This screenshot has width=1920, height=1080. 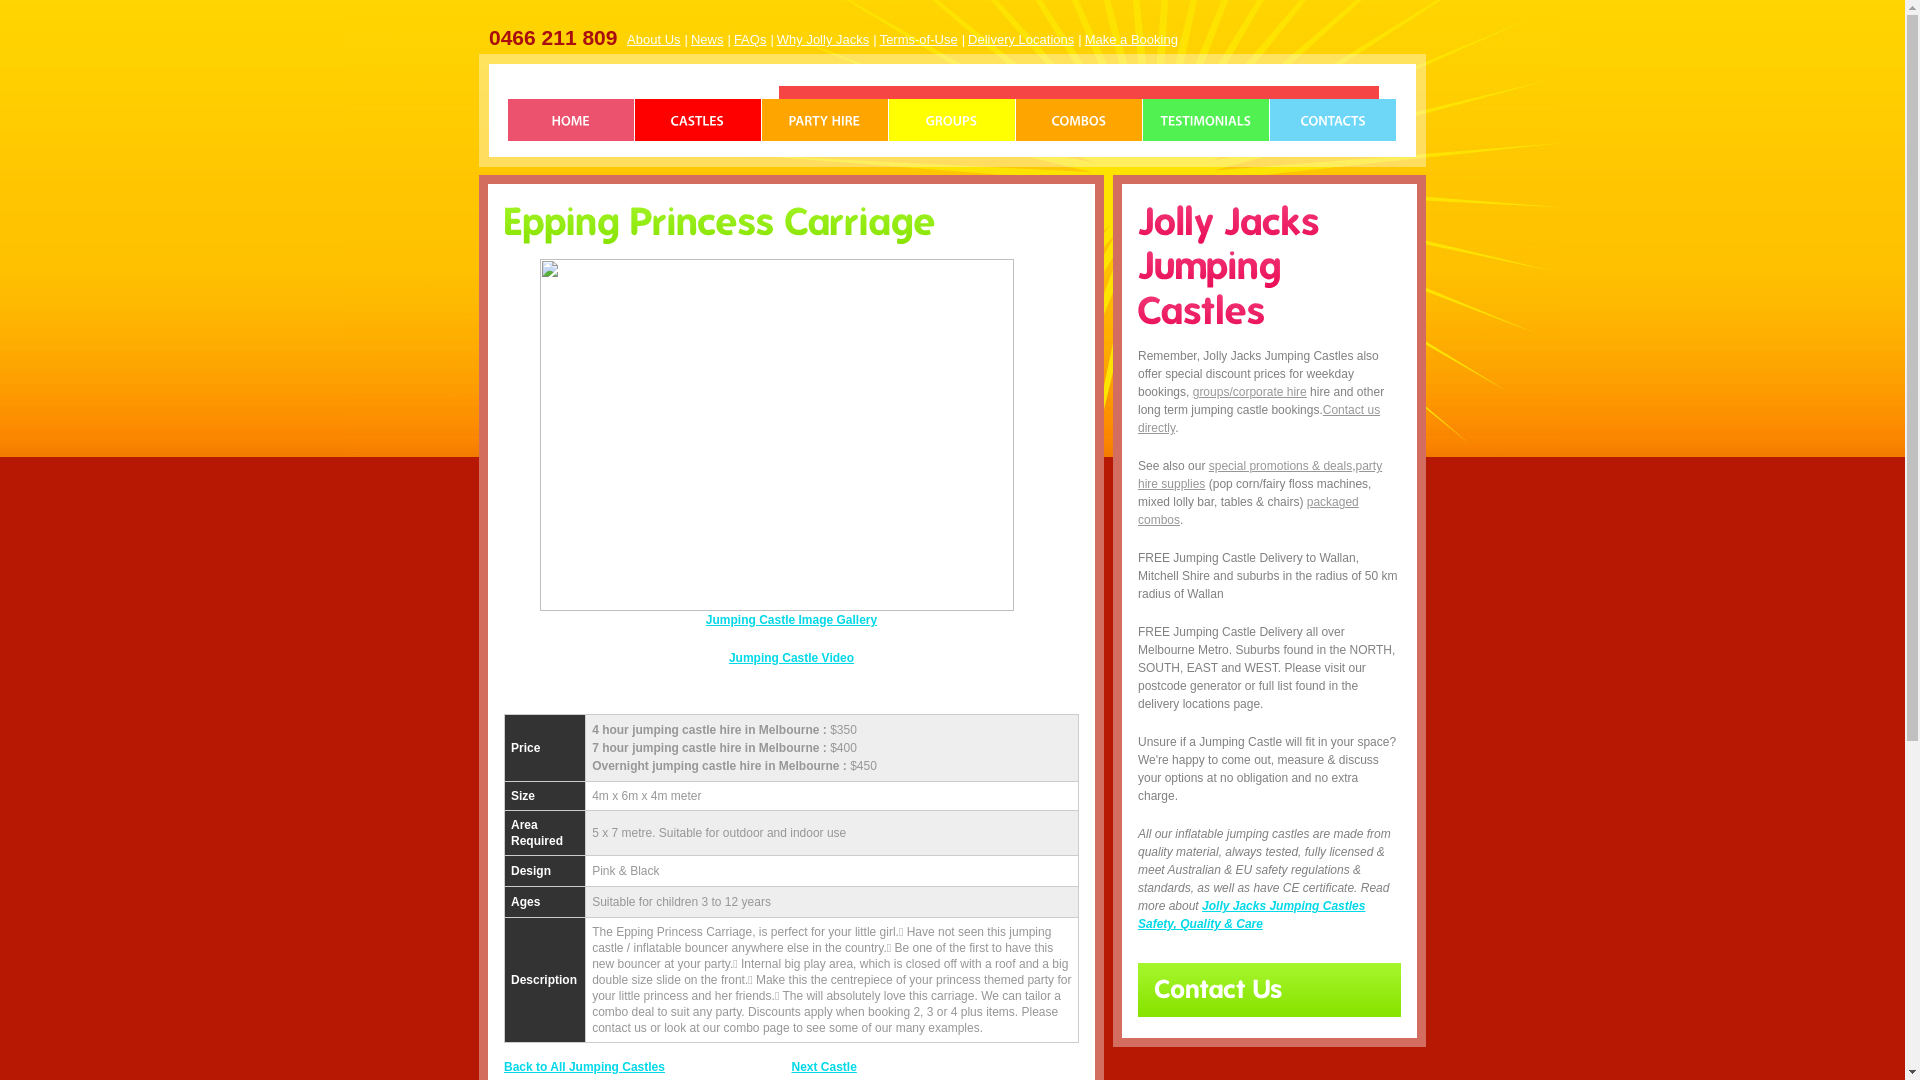 What do you see at coordinates (1021, 40) in the screenshot?
I see `Delivery Locations` at bounding box center [1021, 40].